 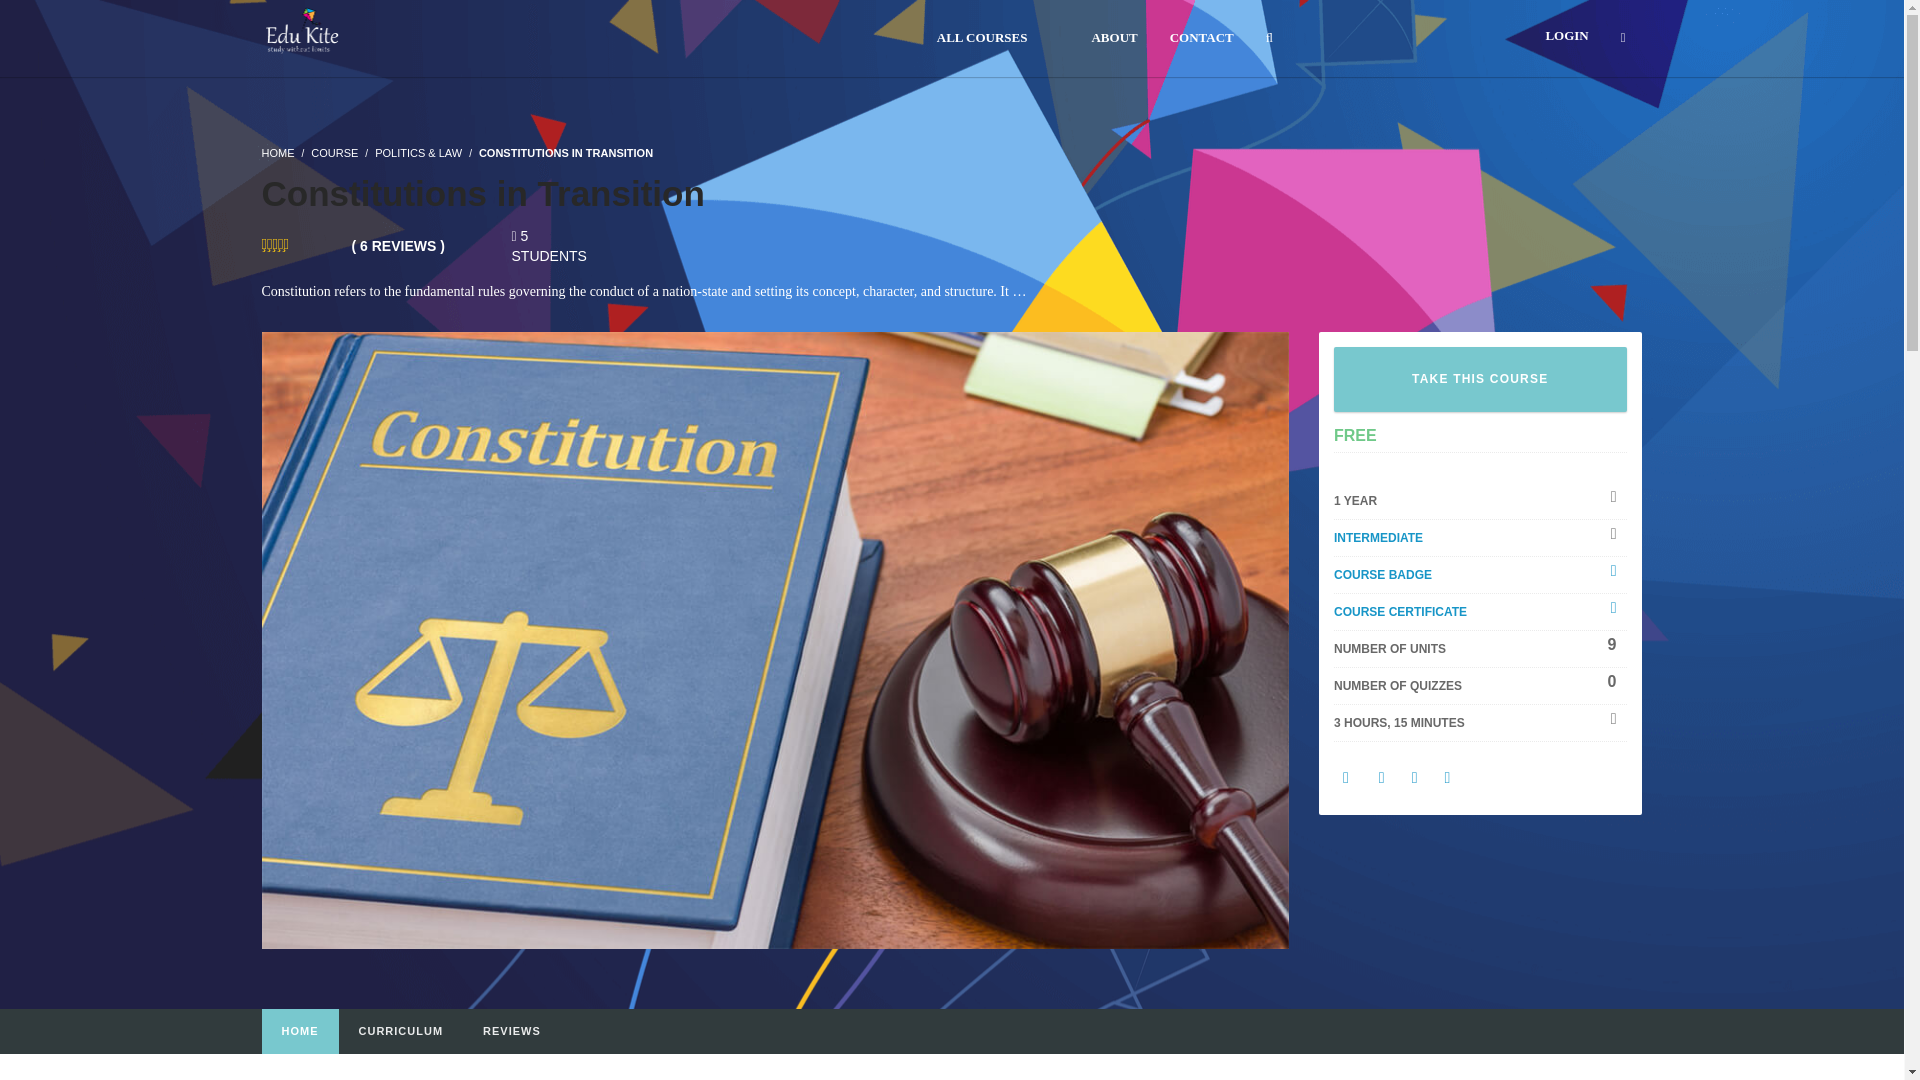 I want to click on ALL COURSES, so click(x=982, y=38).